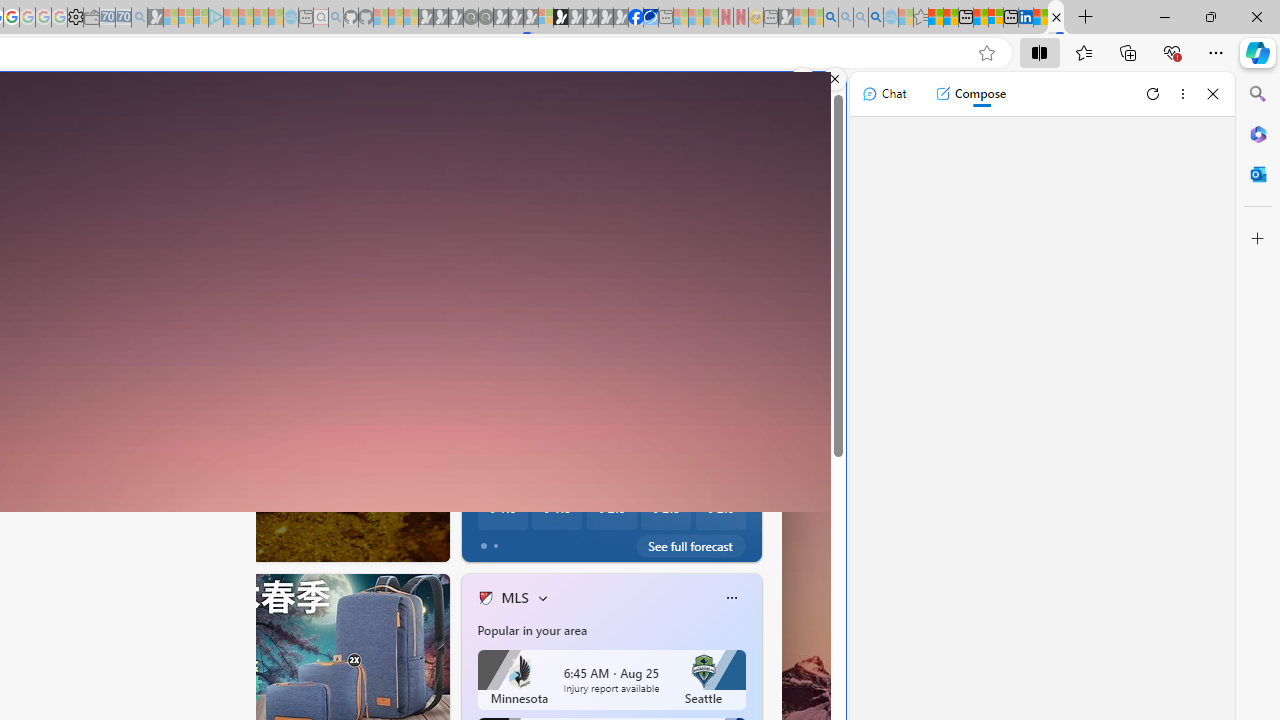 Image resolution: width=1280 pixels, height=720 pixels. What do you see at coordinates (487, 541) in the screenshot?
I see `76 Like` at bounding box center [487, 541].